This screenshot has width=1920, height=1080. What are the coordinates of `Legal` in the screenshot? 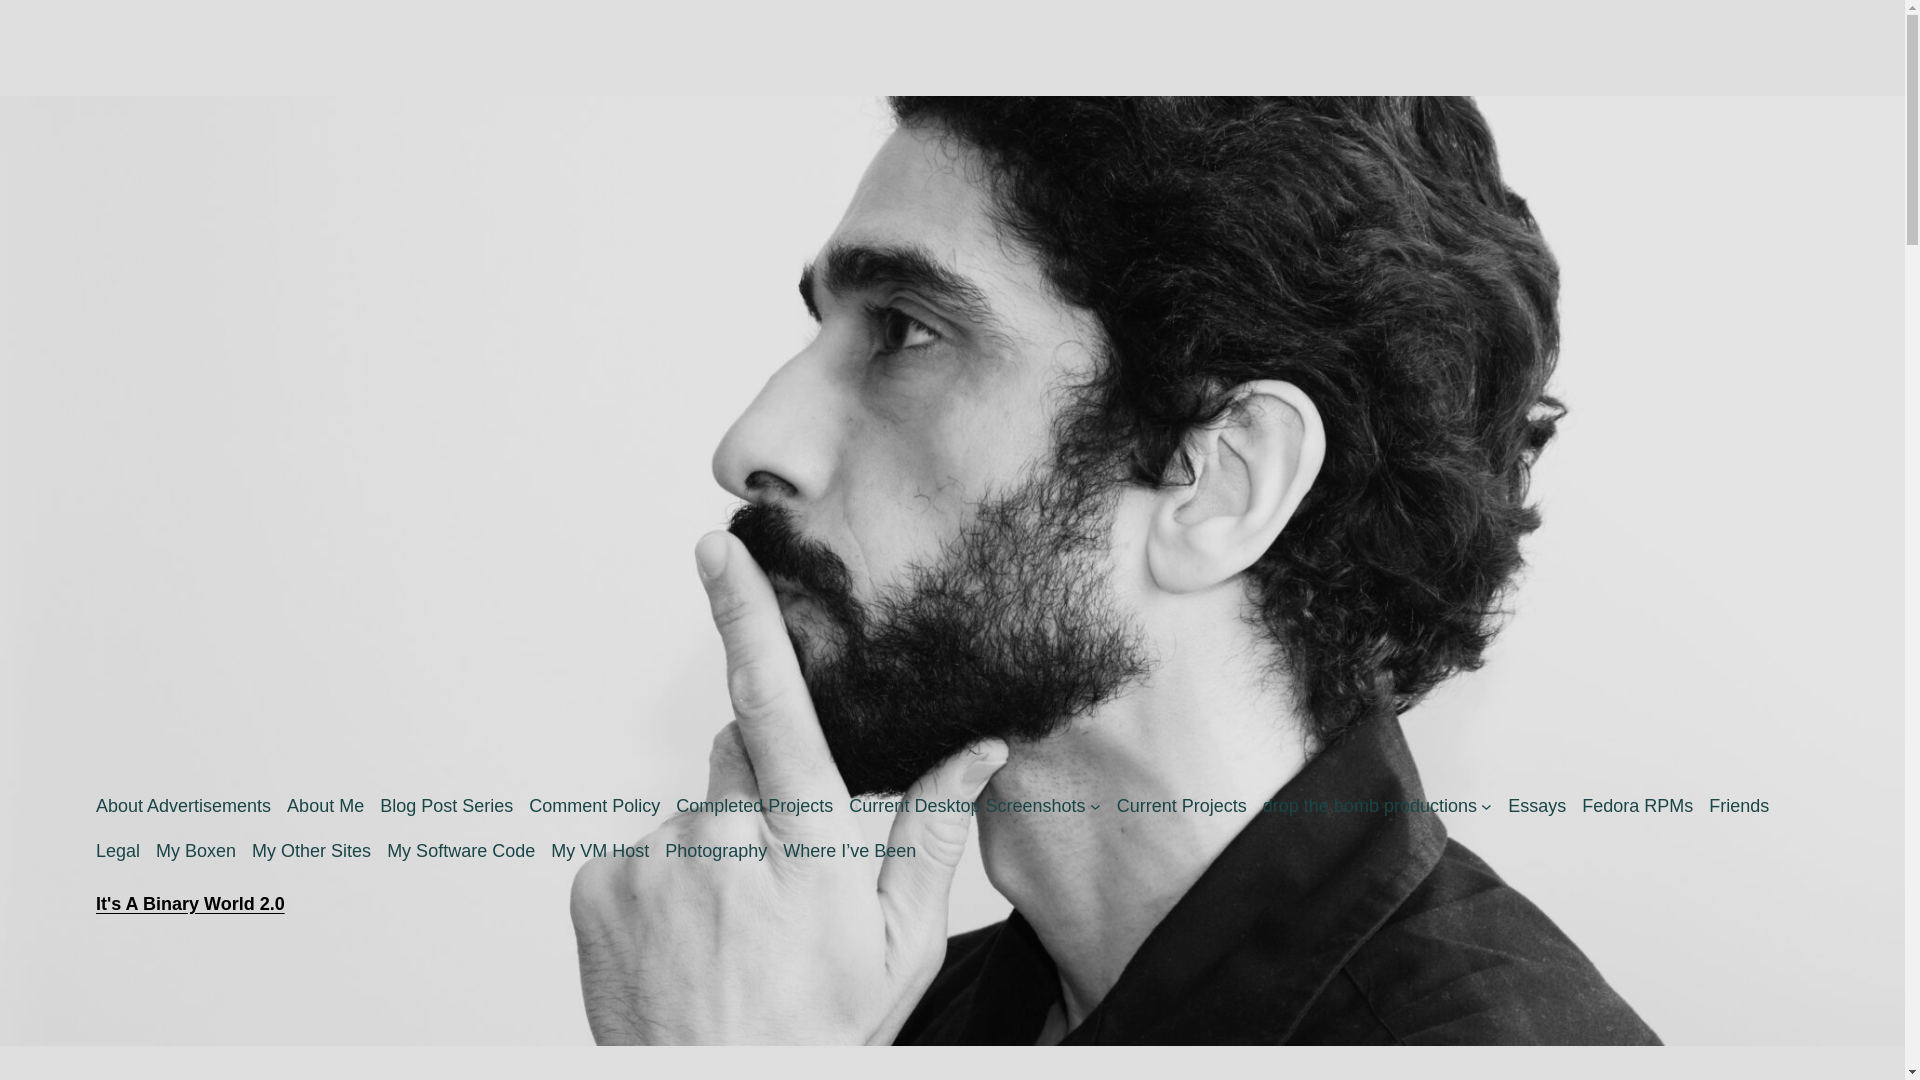 It's located at (118, 852).